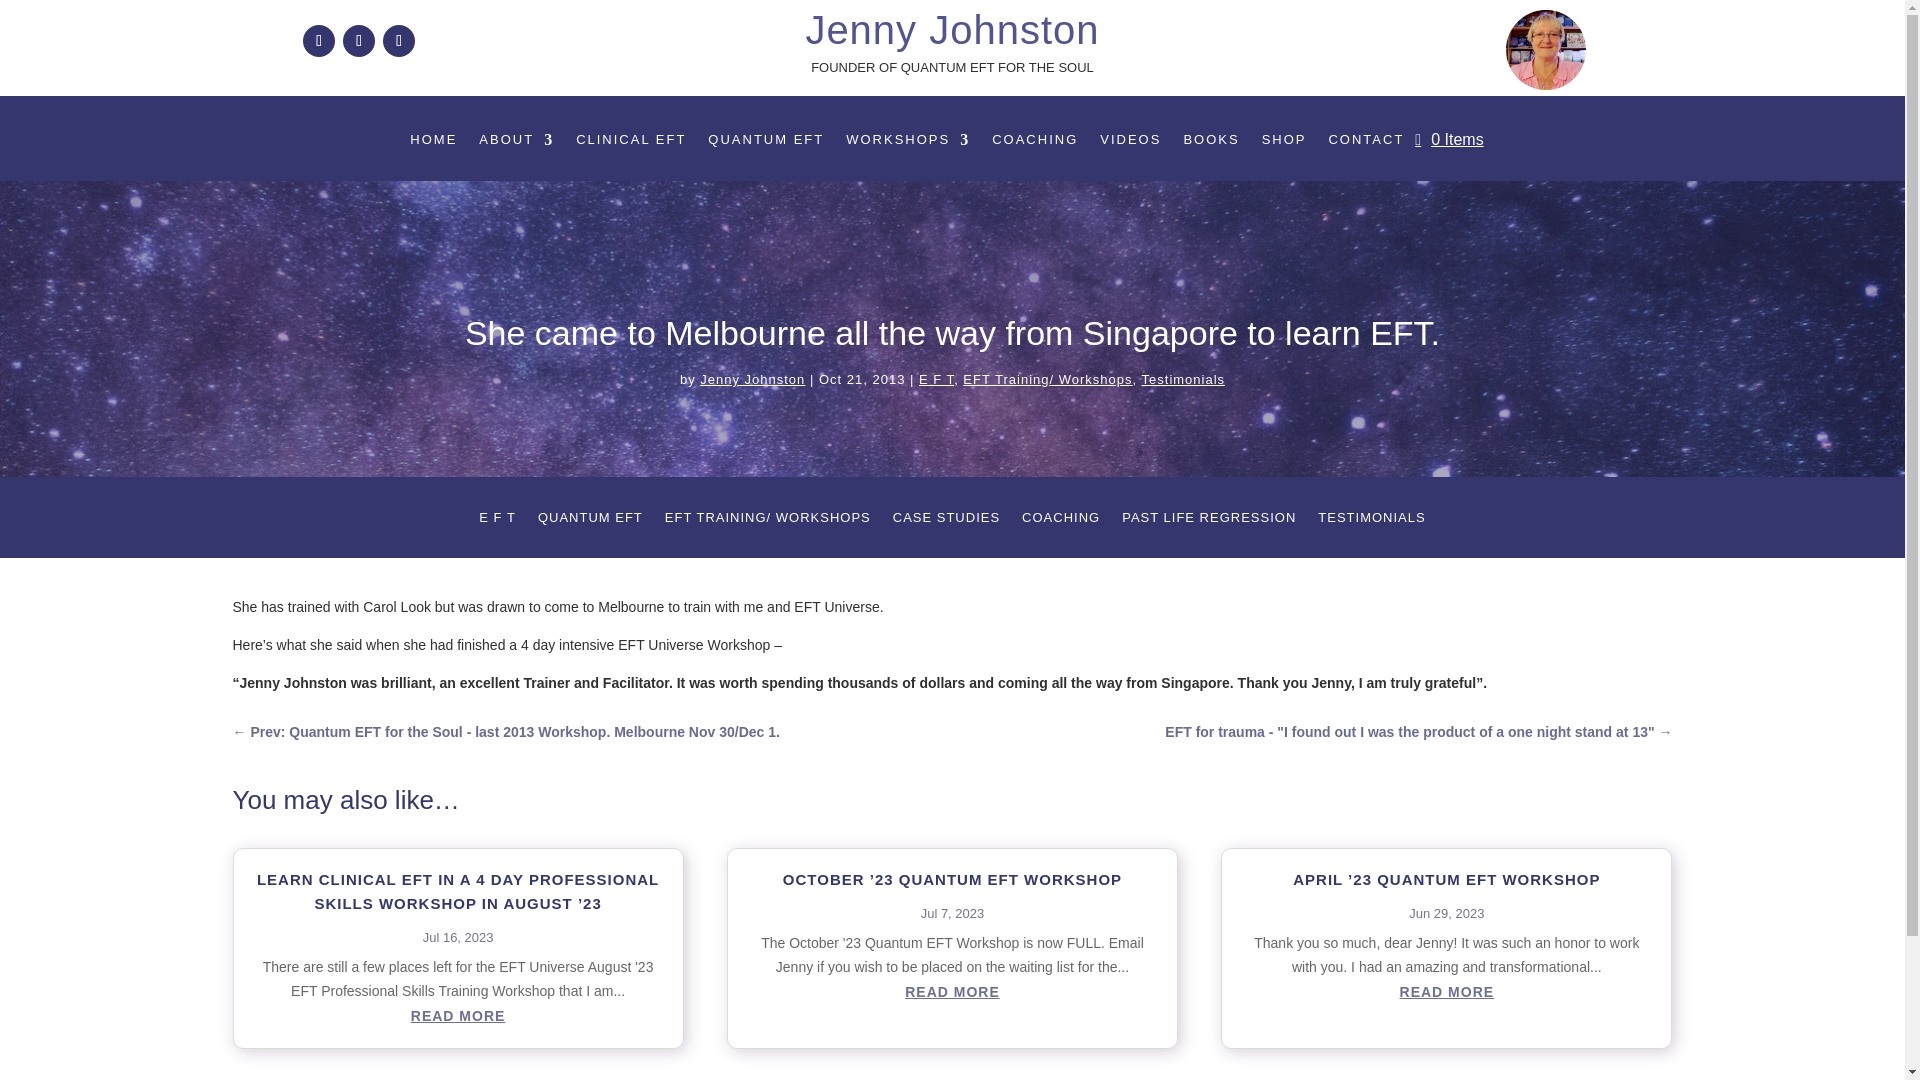 The image size is (1920, 1080). What do you see at coordinates (358, 40) in the screenshot?
I see `Follow on Instagram` at bounding box center [358, 40].